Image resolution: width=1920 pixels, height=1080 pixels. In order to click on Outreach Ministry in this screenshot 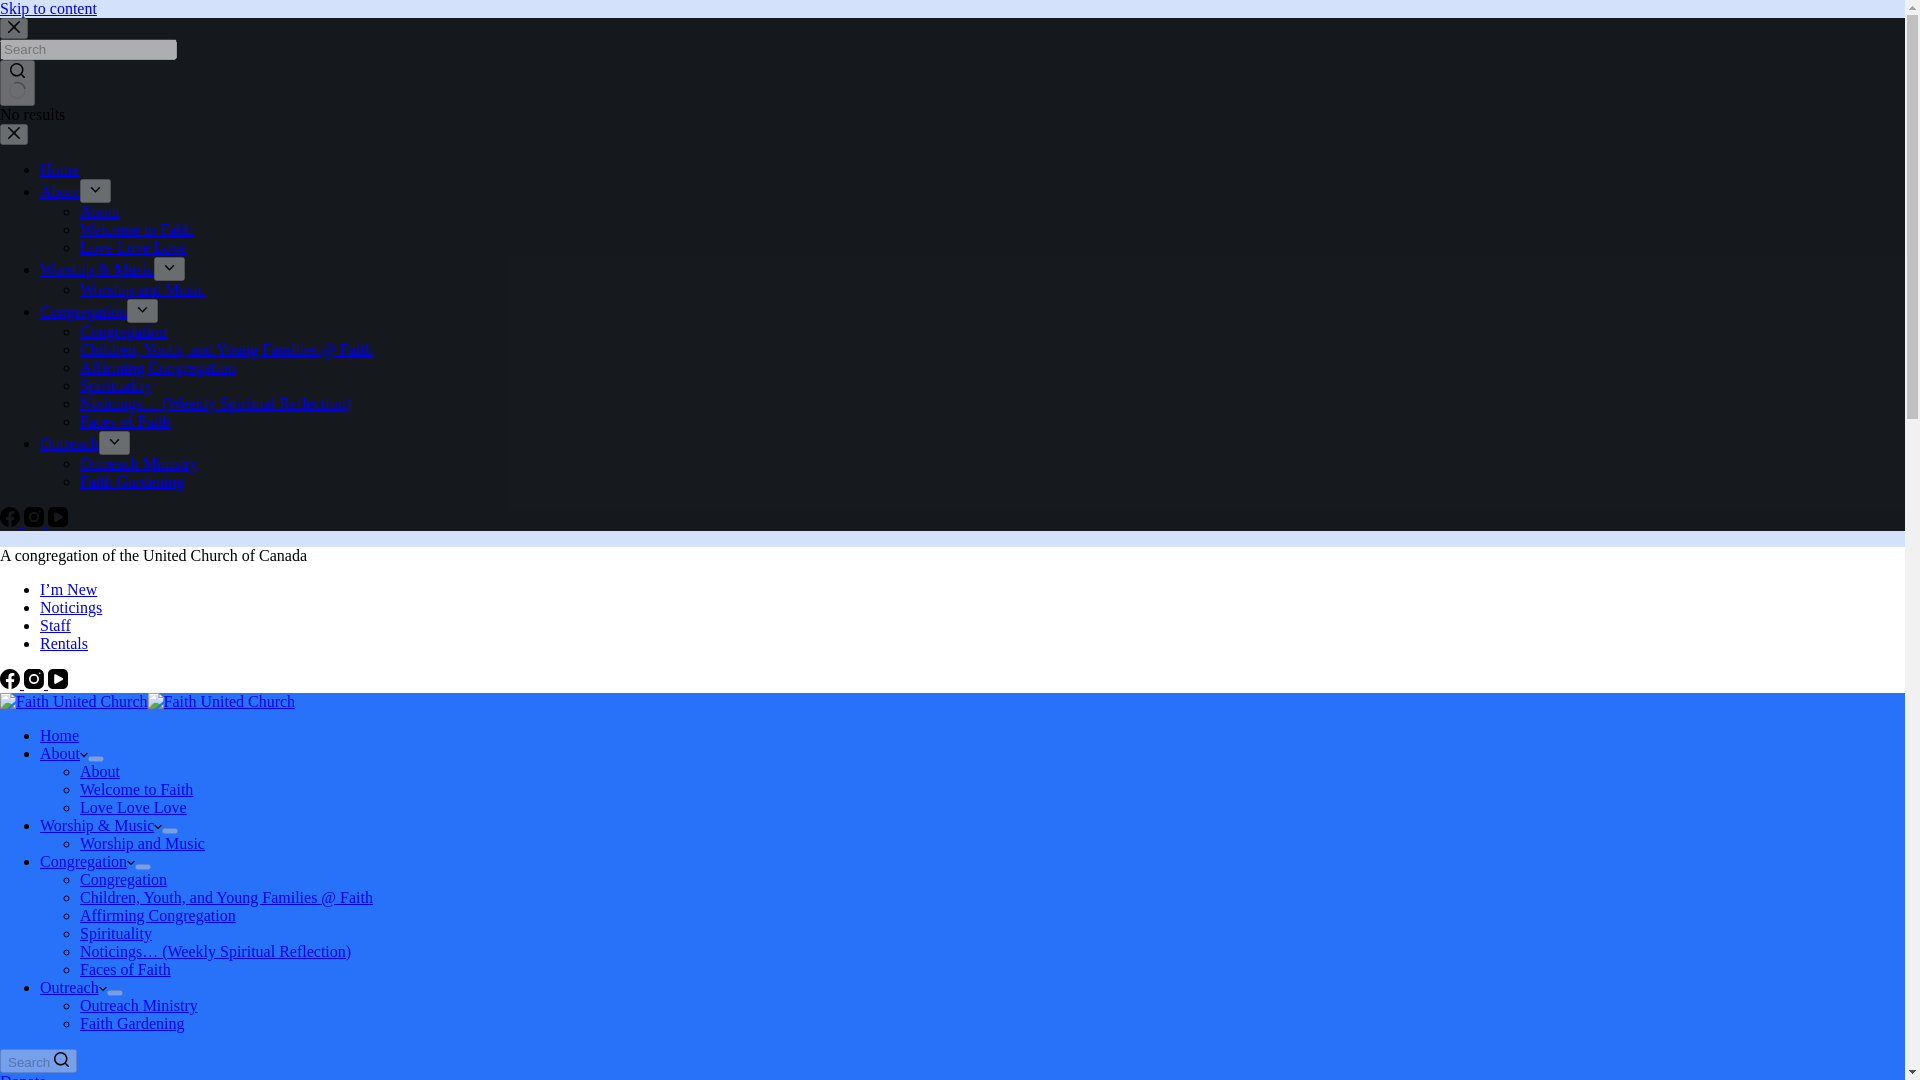, I will do `click(138, 462)`.